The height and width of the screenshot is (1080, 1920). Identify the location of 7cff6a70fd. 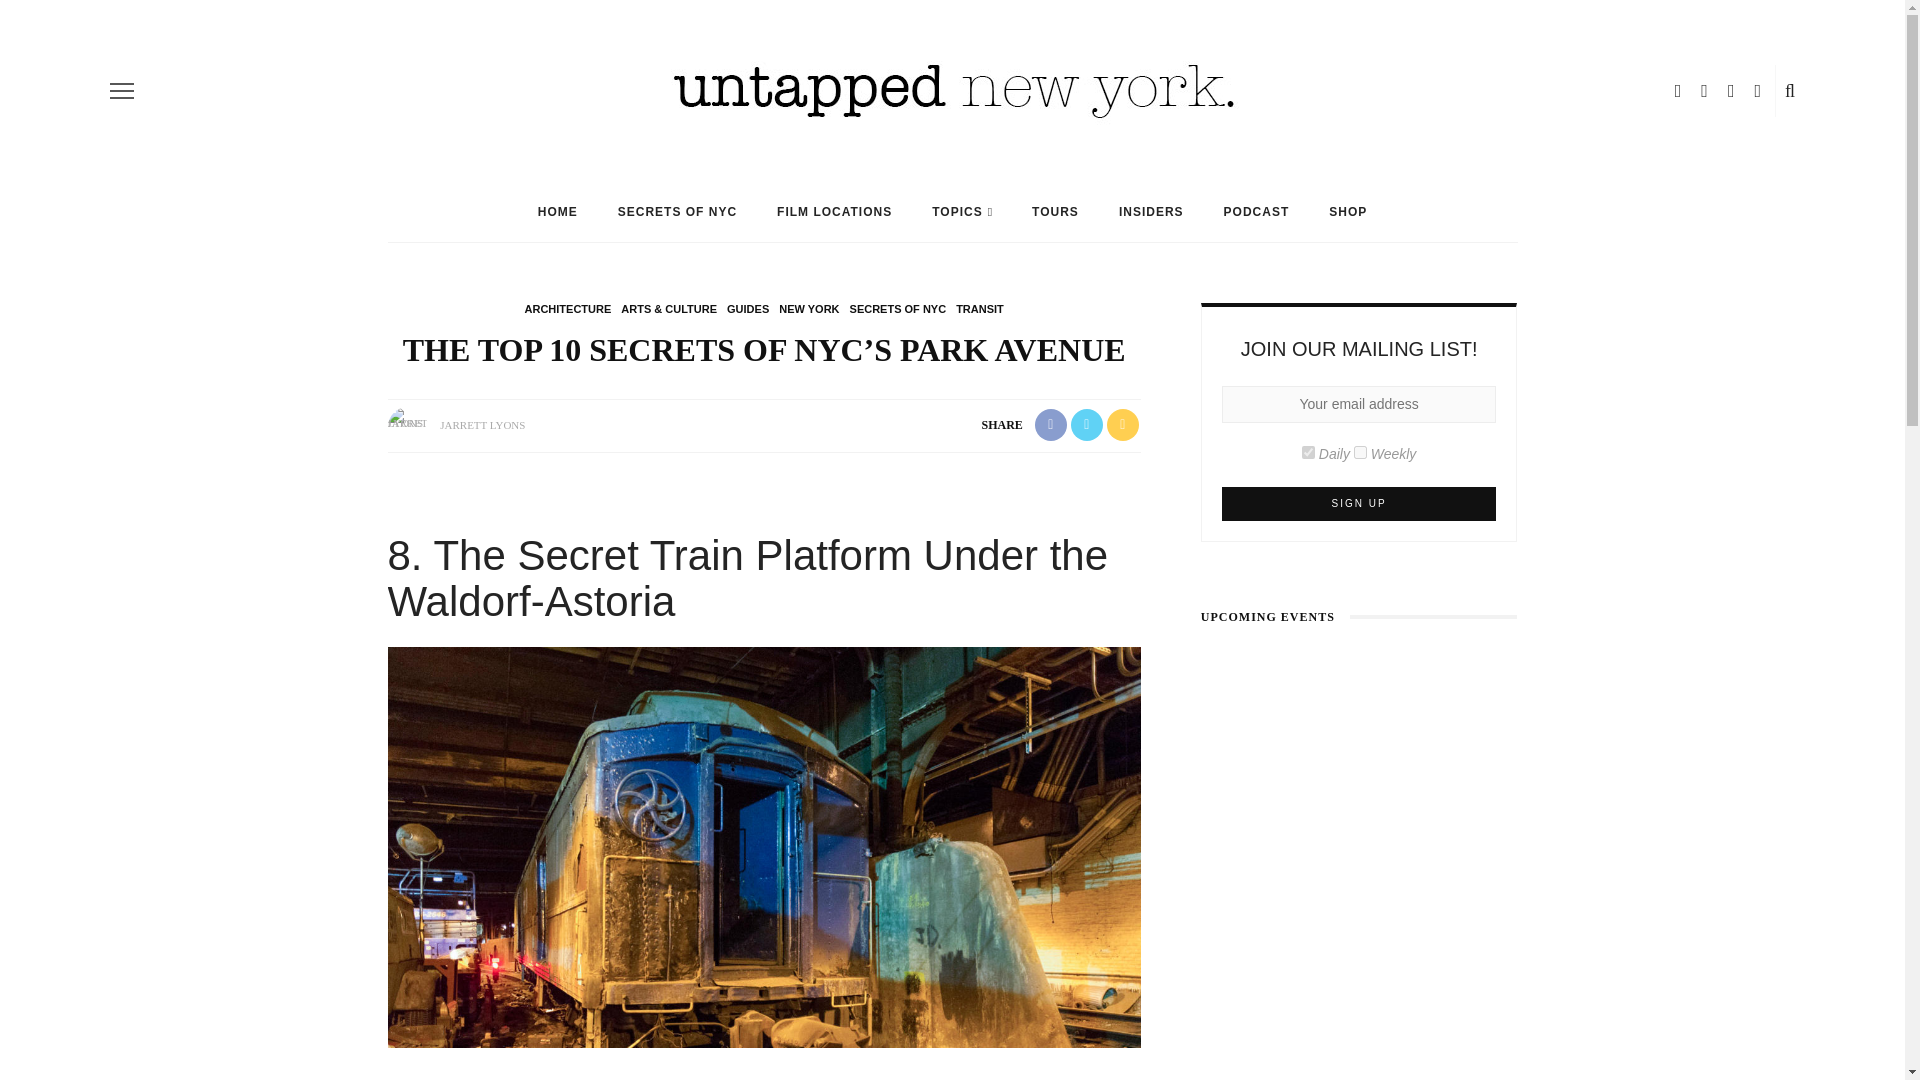
(1360, 452).